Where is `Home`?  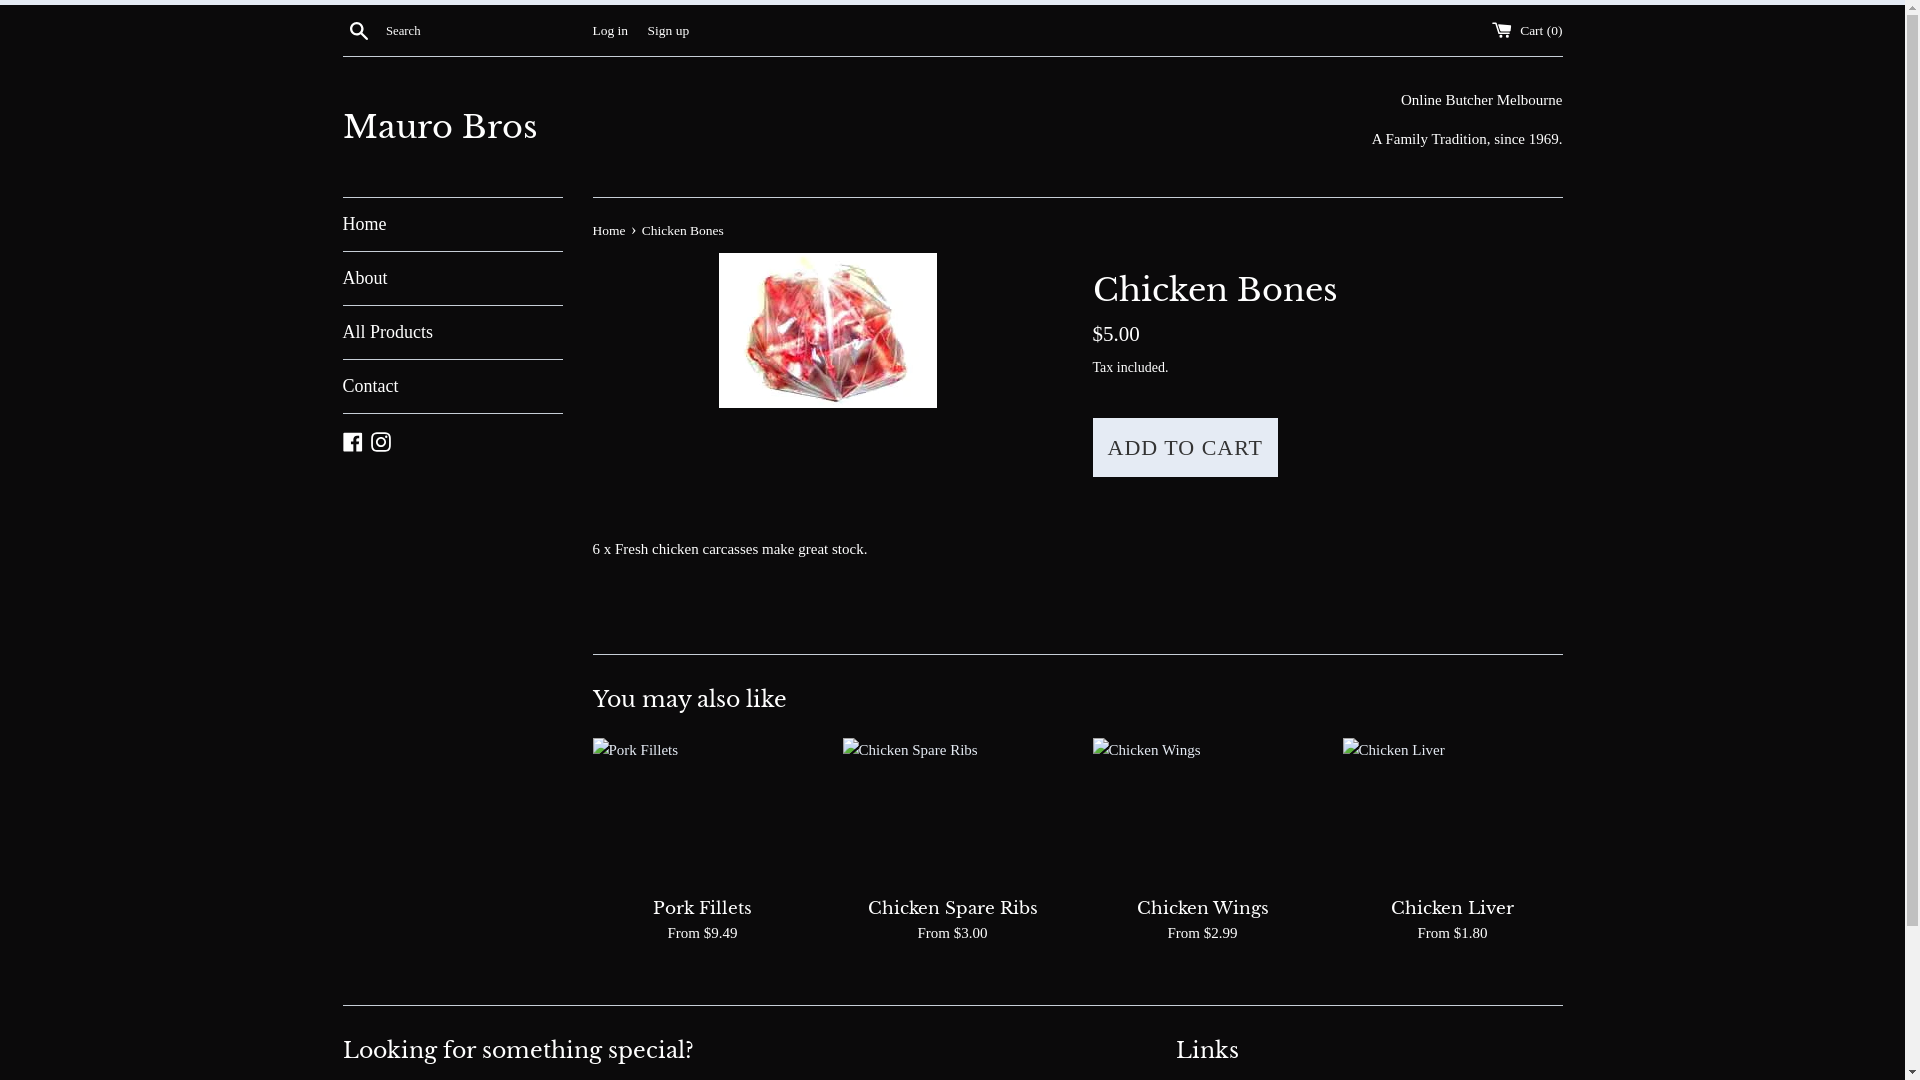
Home is located at coordinates (452, 224).